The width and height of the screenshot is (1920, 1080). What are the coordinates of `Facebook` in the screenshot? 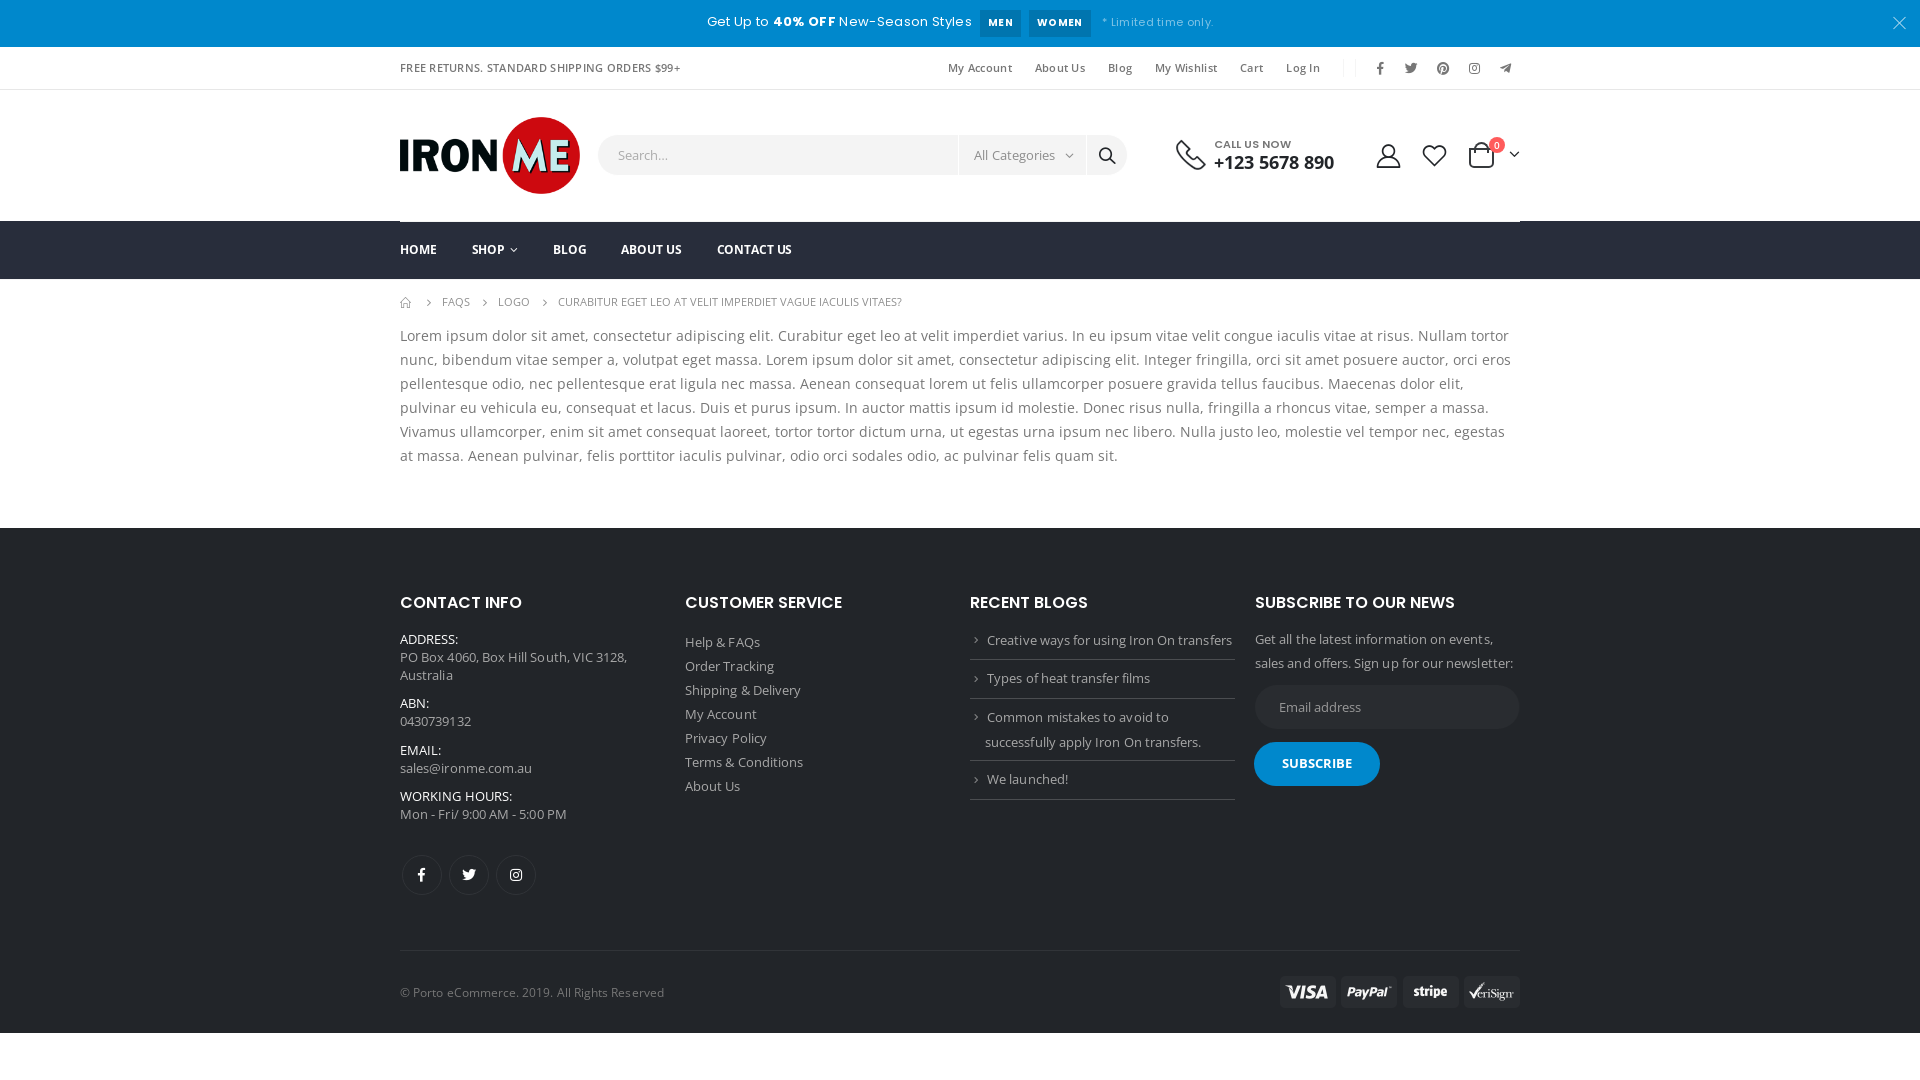 It's located at (1381, 68).